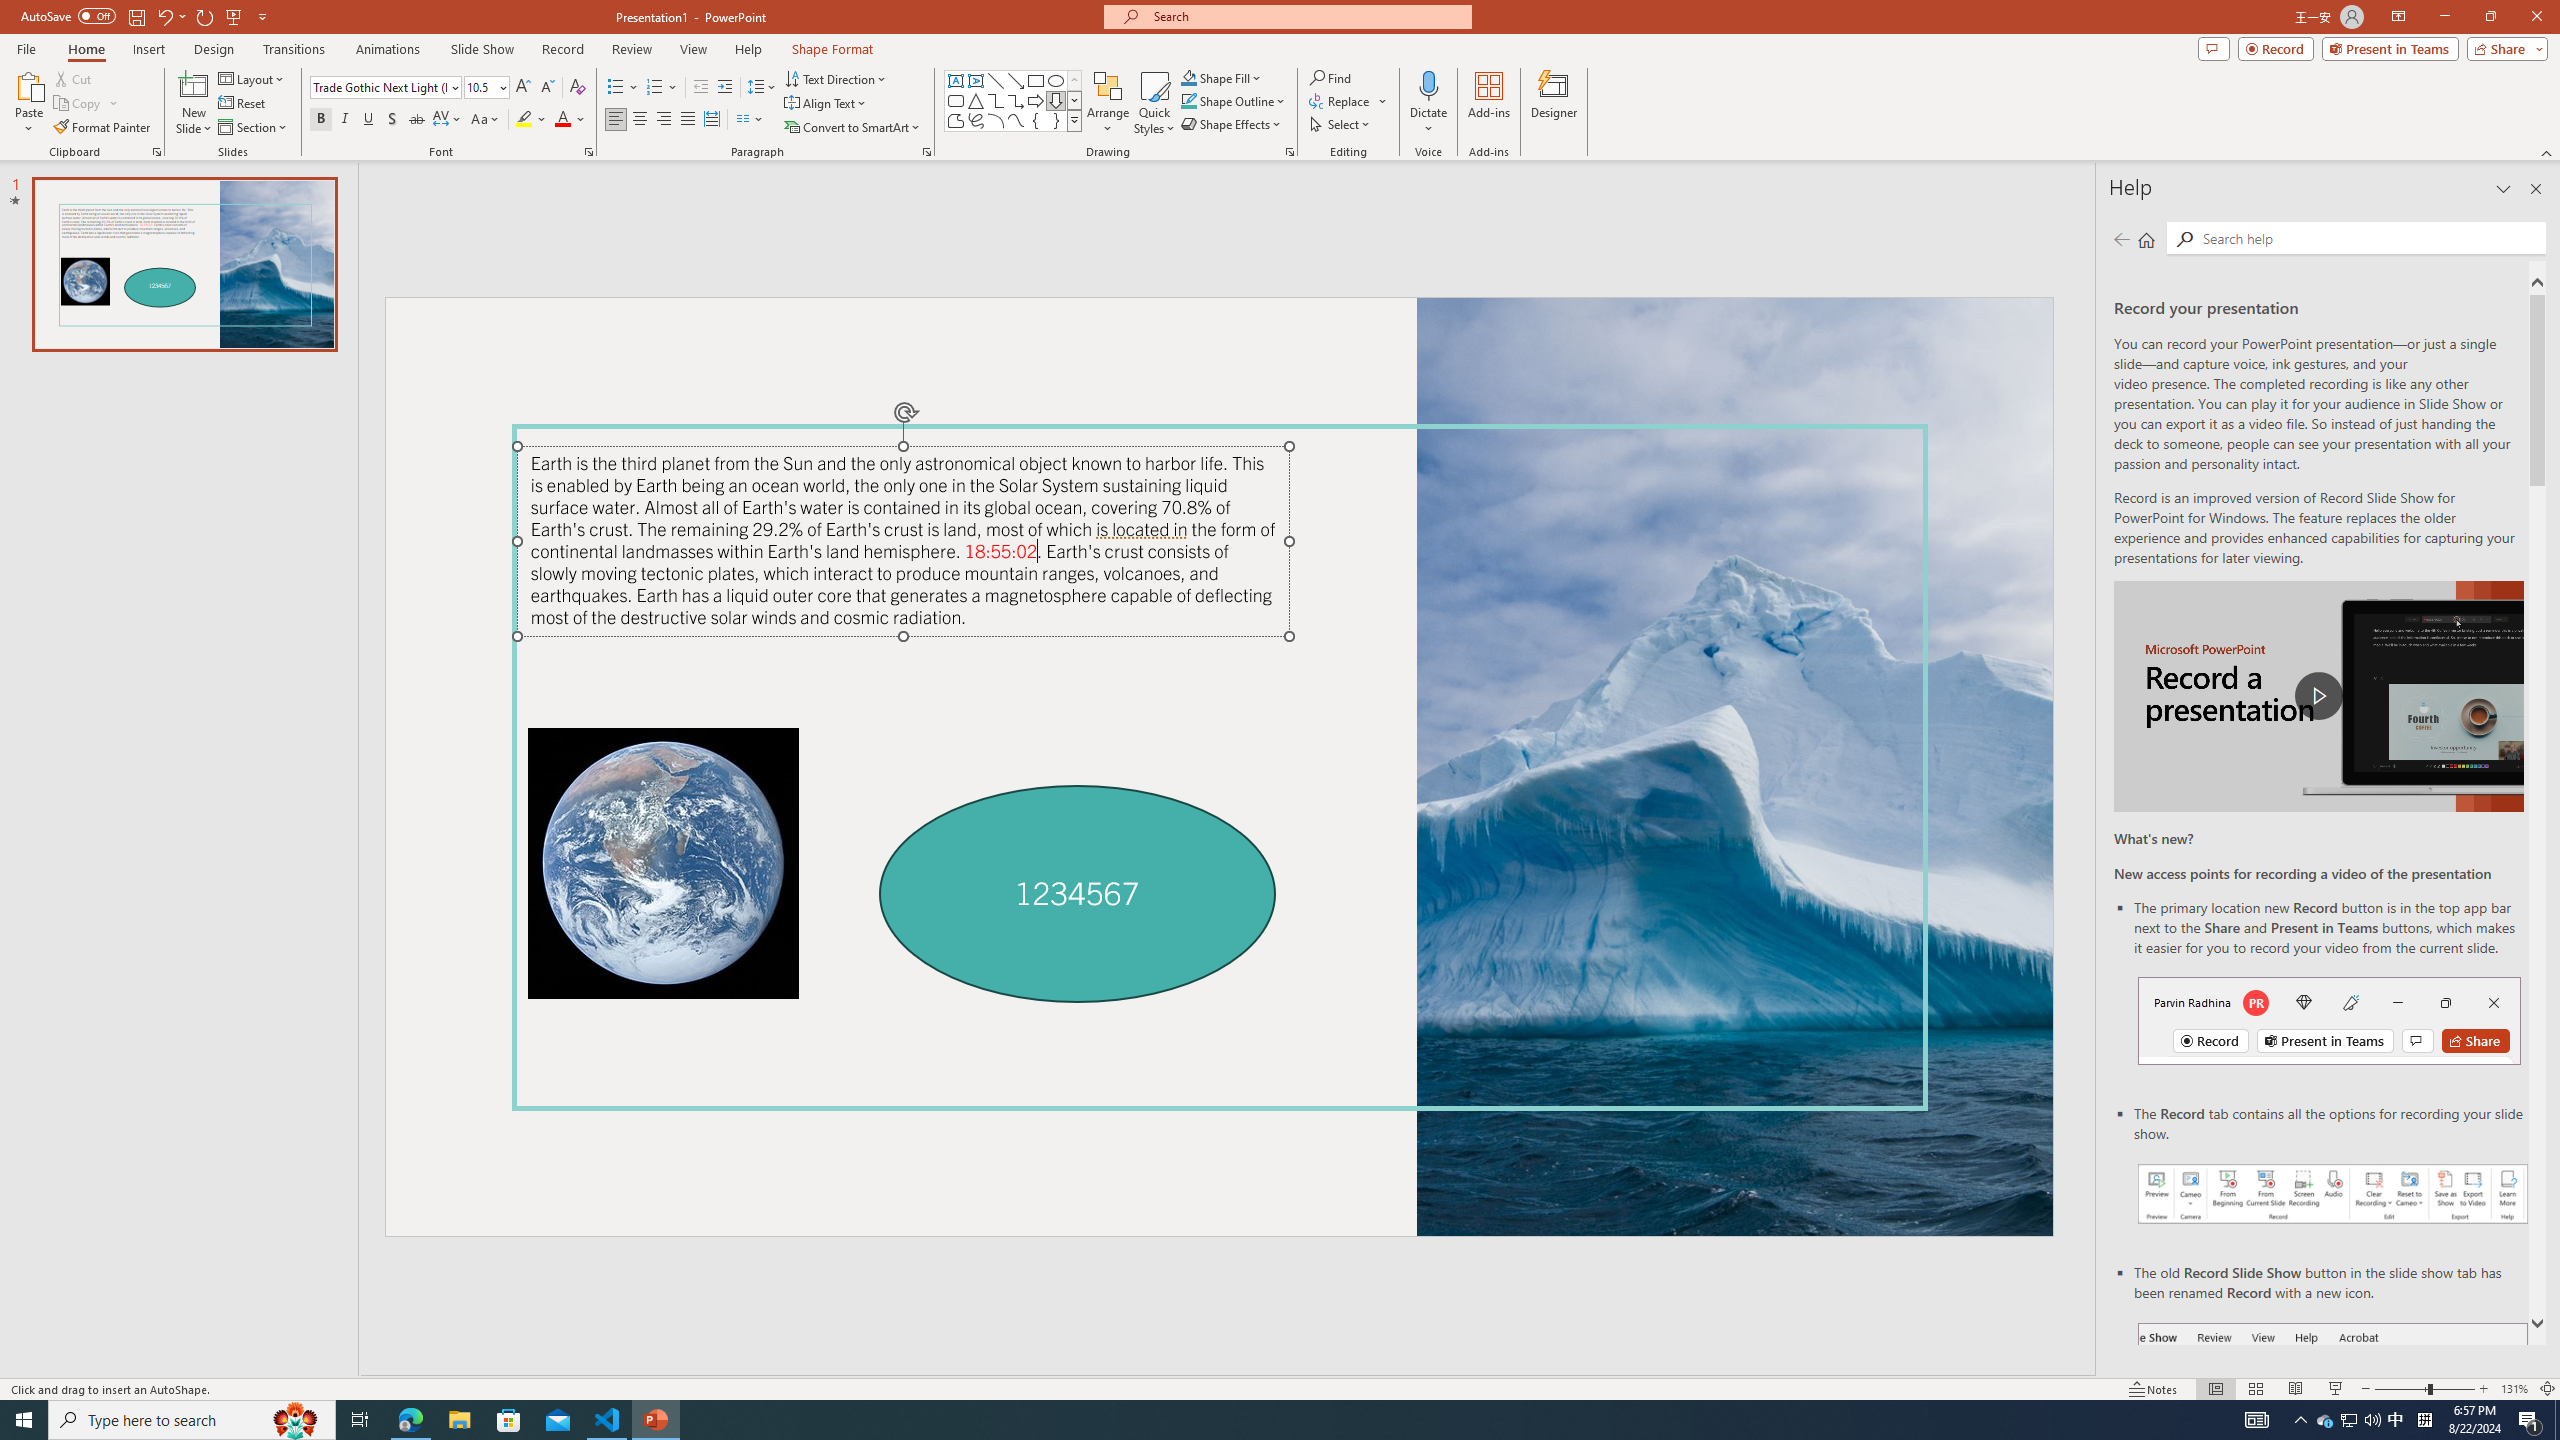  I want to click on Font..., so click(588, 152).